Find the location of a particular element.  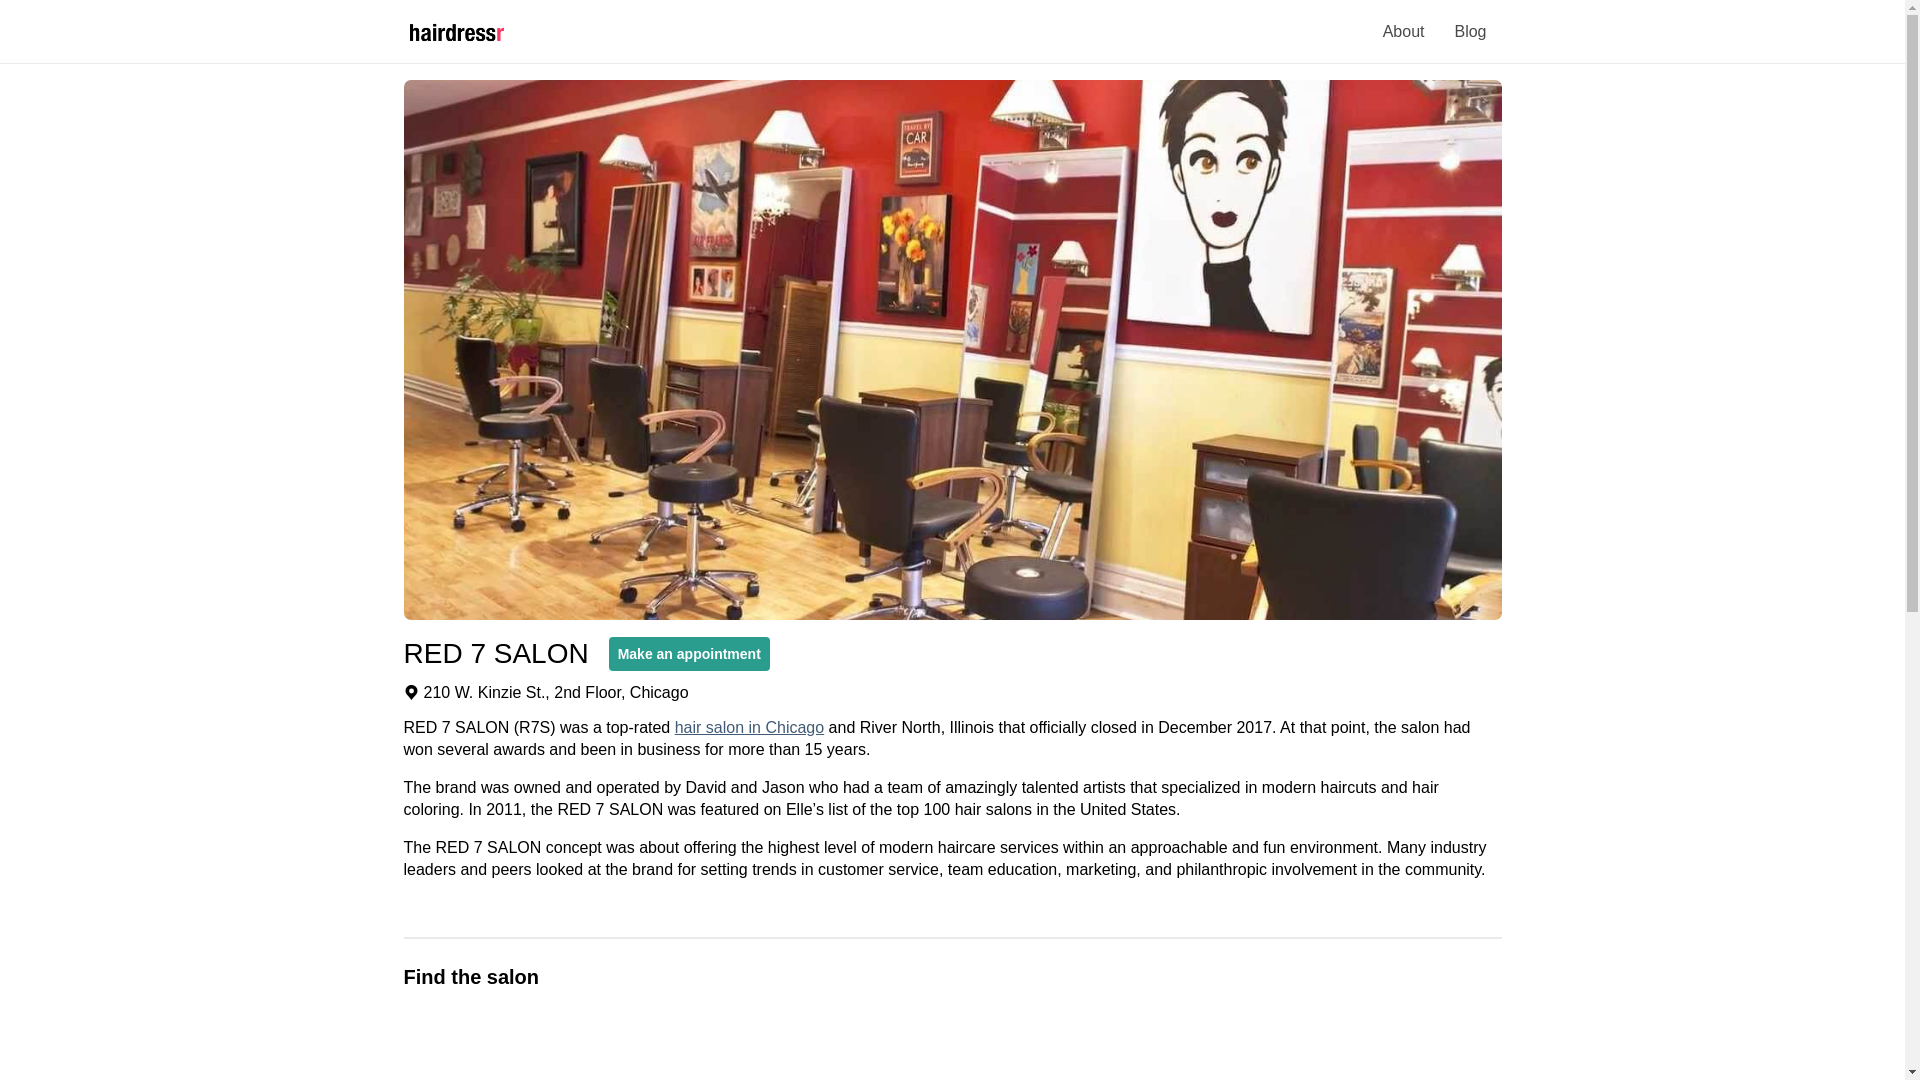

Blog is located at coordinates (1470, 32).